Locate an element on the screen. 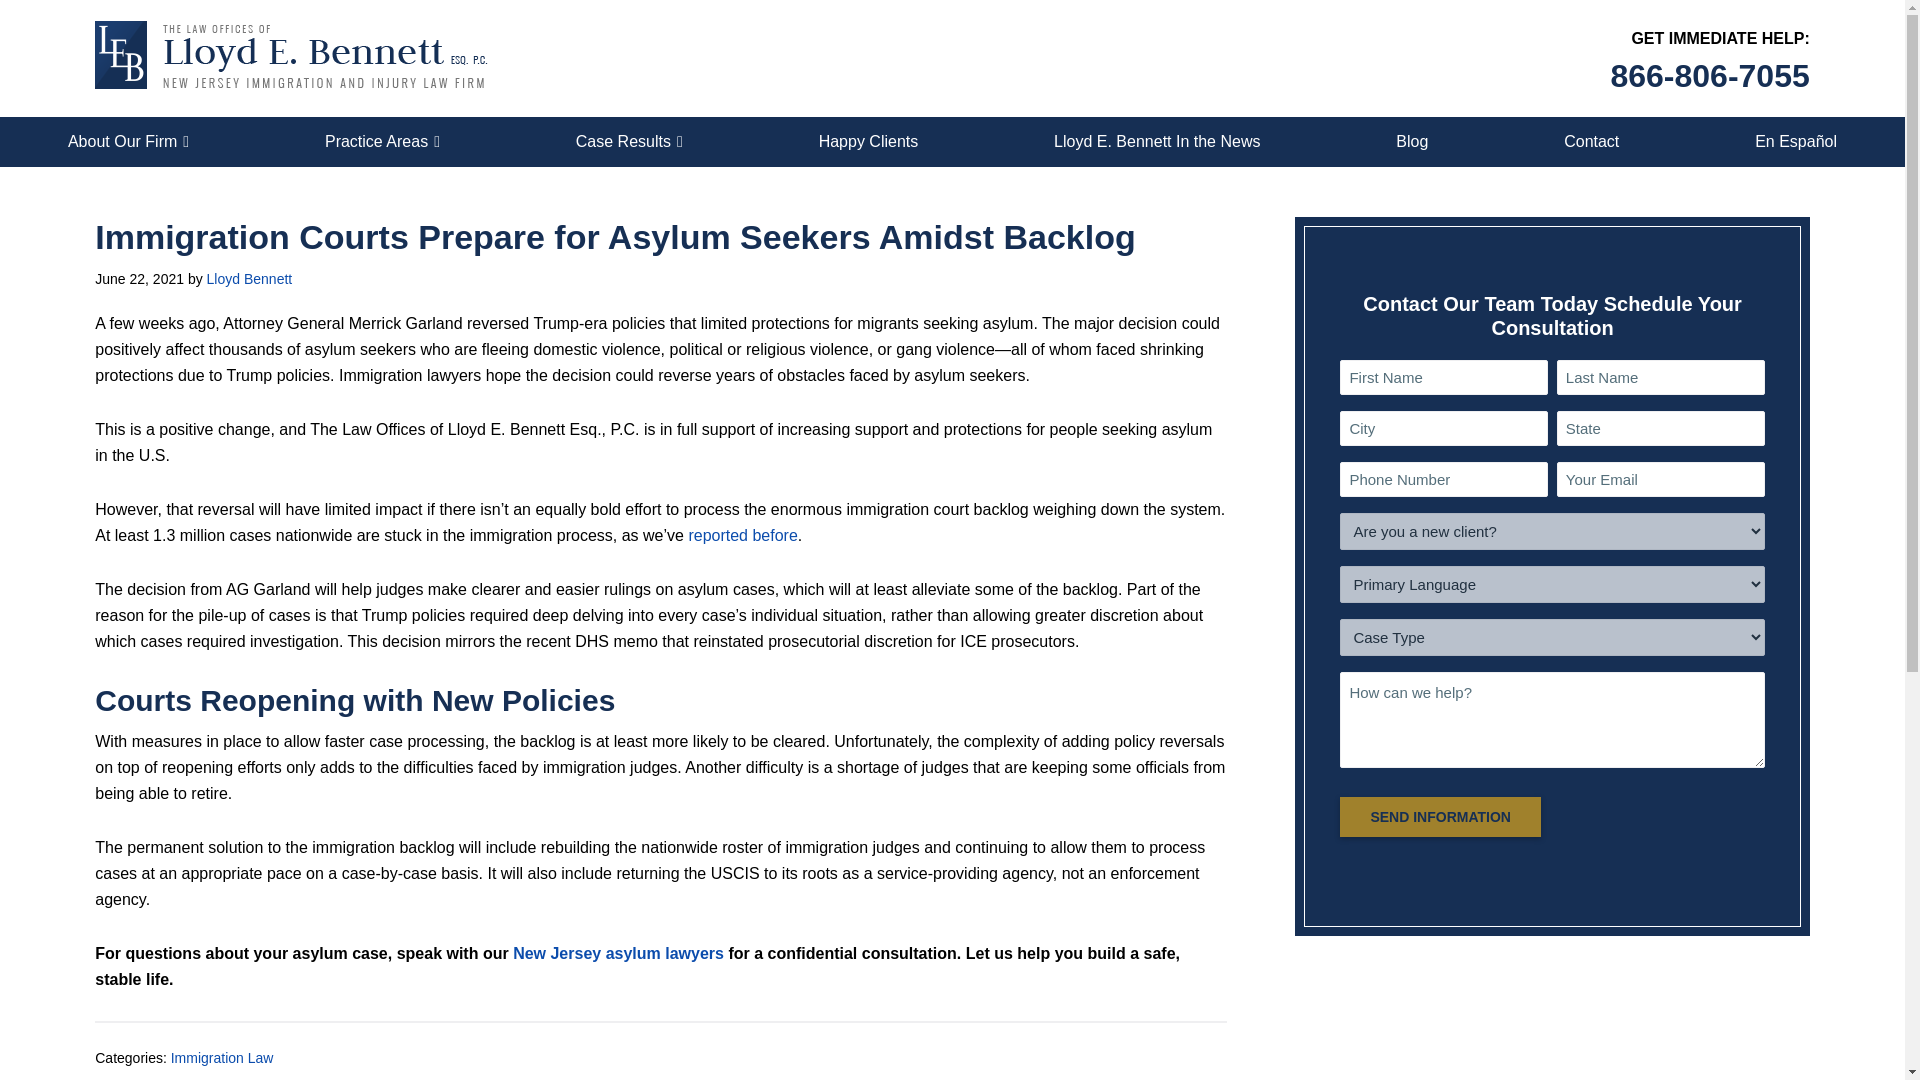 The height and width of the screenshot is (1080, 1920). reported before is located at coordinates (742, 536).